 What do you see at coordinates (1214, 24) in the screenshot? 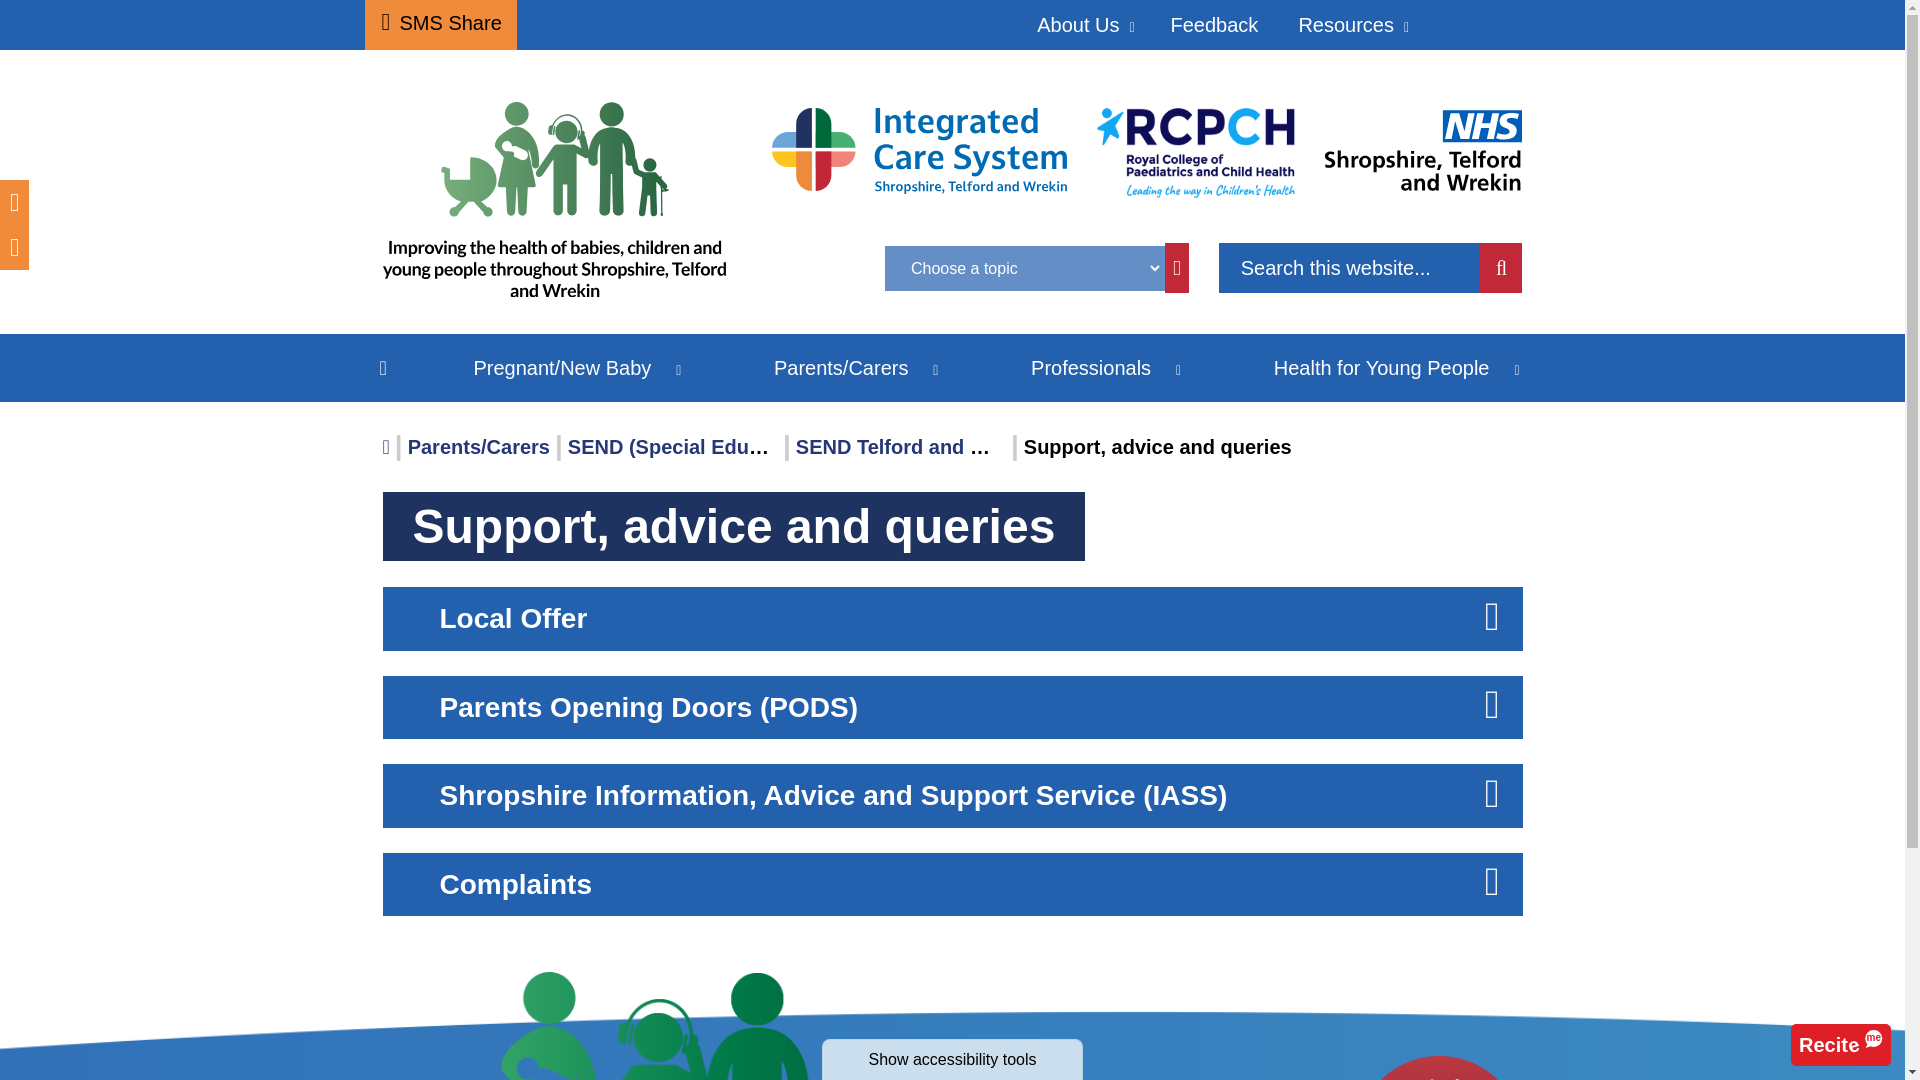
I see `Feedback` at bounding box center [1214, 24].